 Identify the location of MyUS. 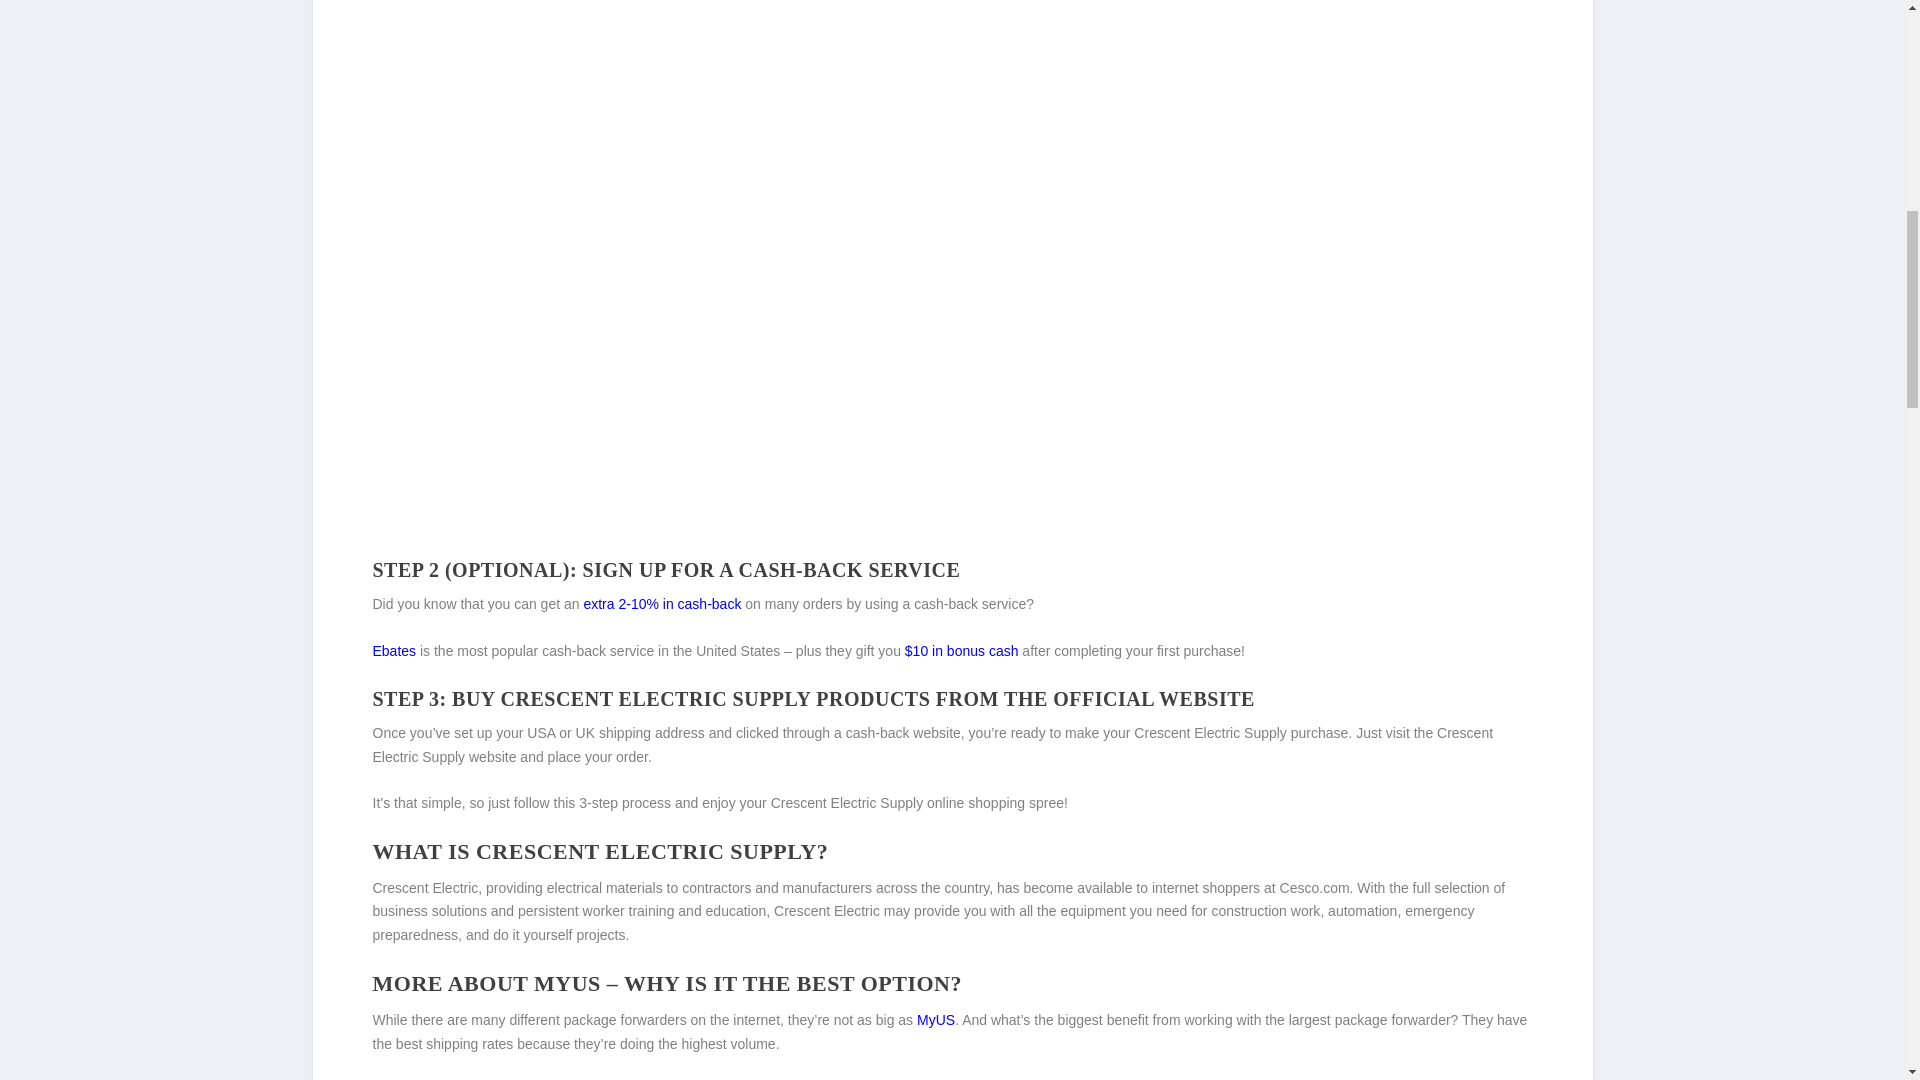
(936, 1020).